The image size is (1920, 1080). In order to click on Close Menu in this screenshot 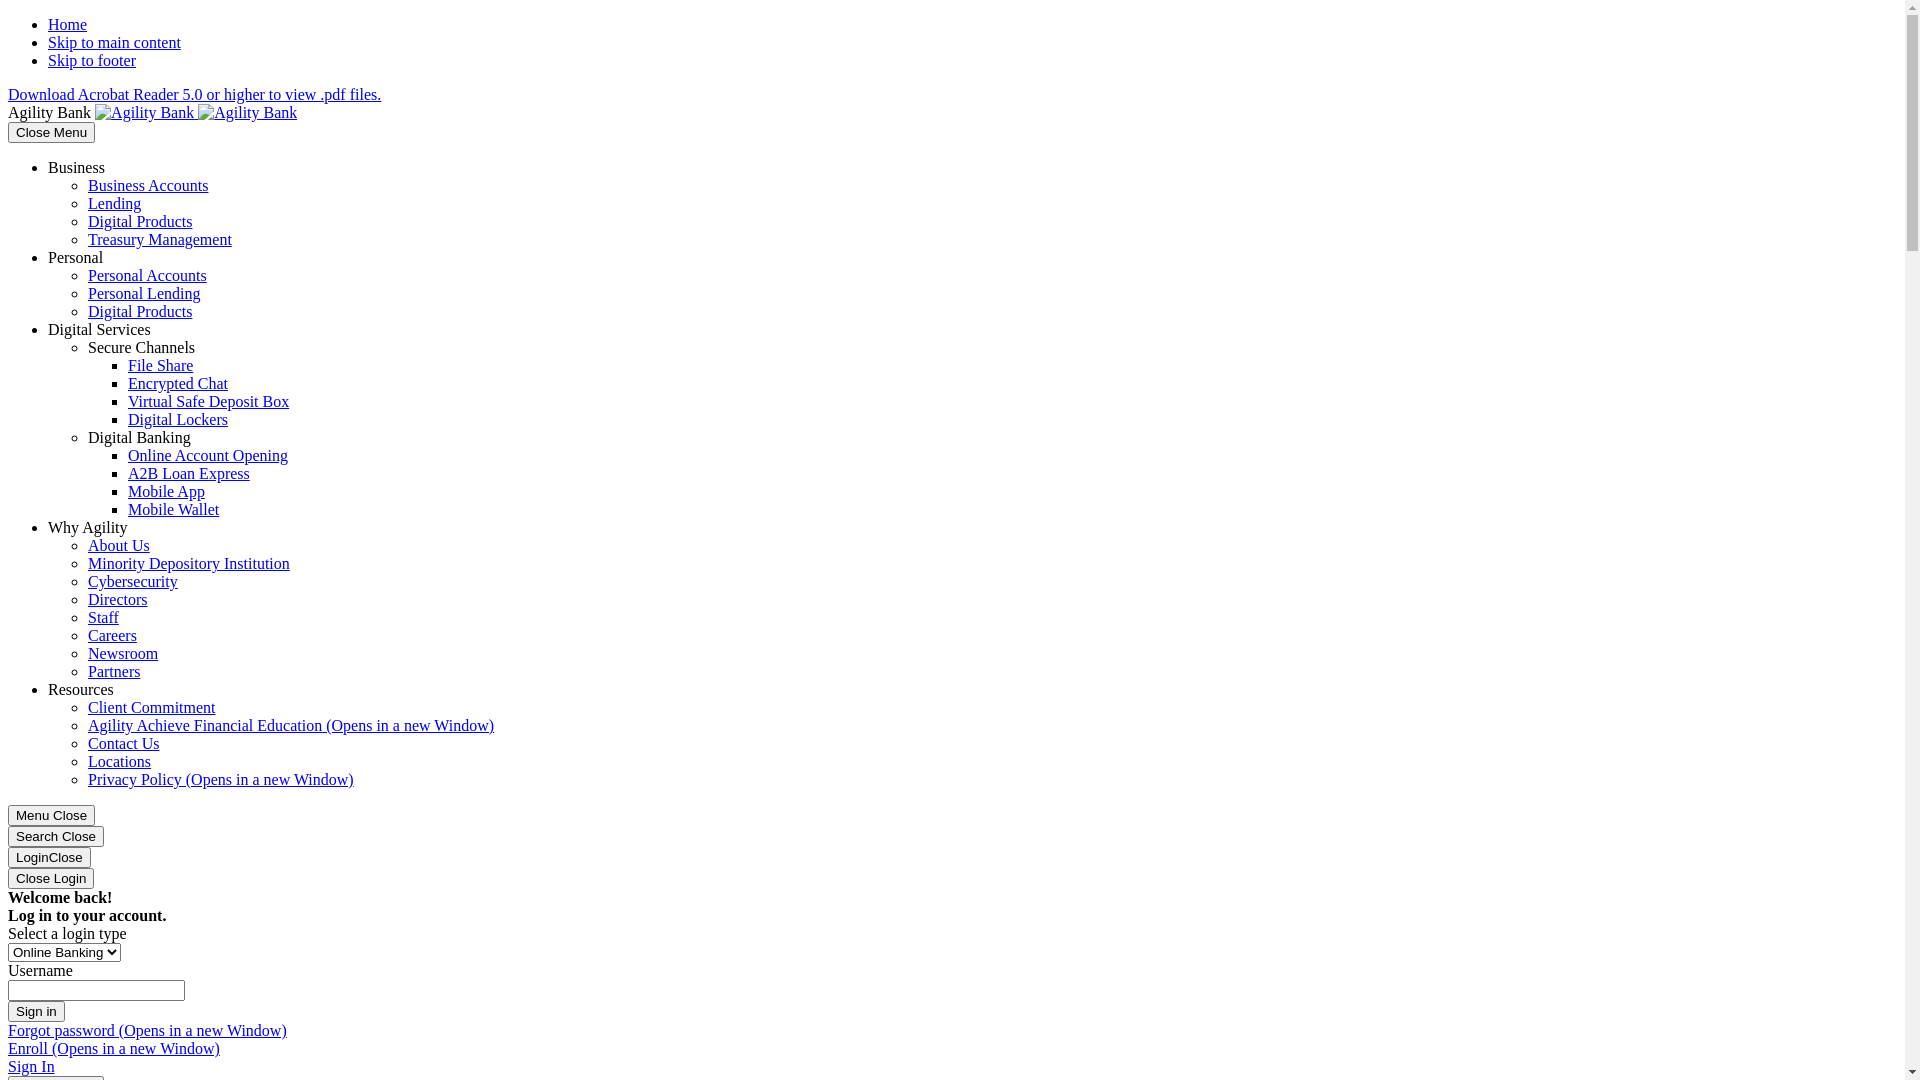, I will do `click(52, 132)`.